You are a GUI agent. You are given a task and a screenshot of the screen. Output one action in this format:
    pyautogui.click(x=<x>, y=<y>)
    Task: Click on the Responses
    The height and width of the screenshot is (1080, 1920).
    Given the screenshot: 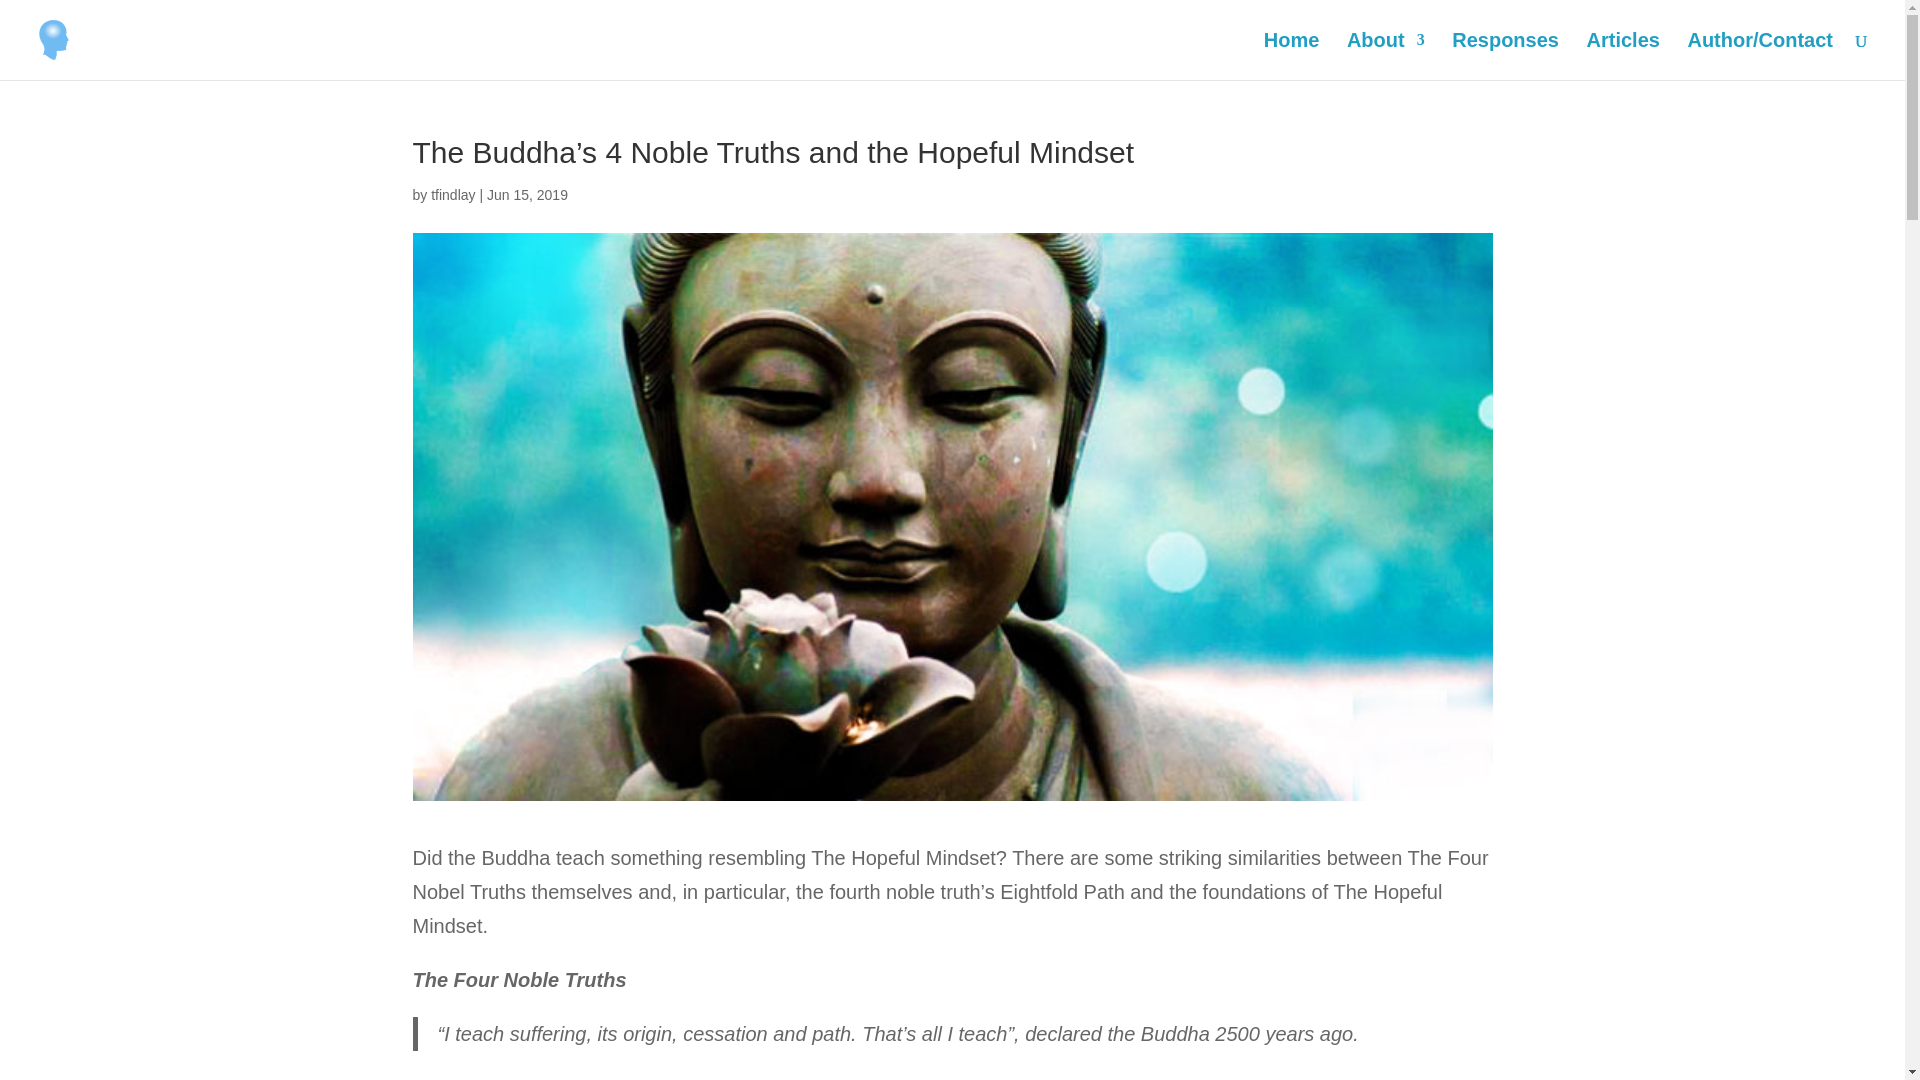 What is the action you would take?
    pyautogui.click(x=1505, y=56)
    